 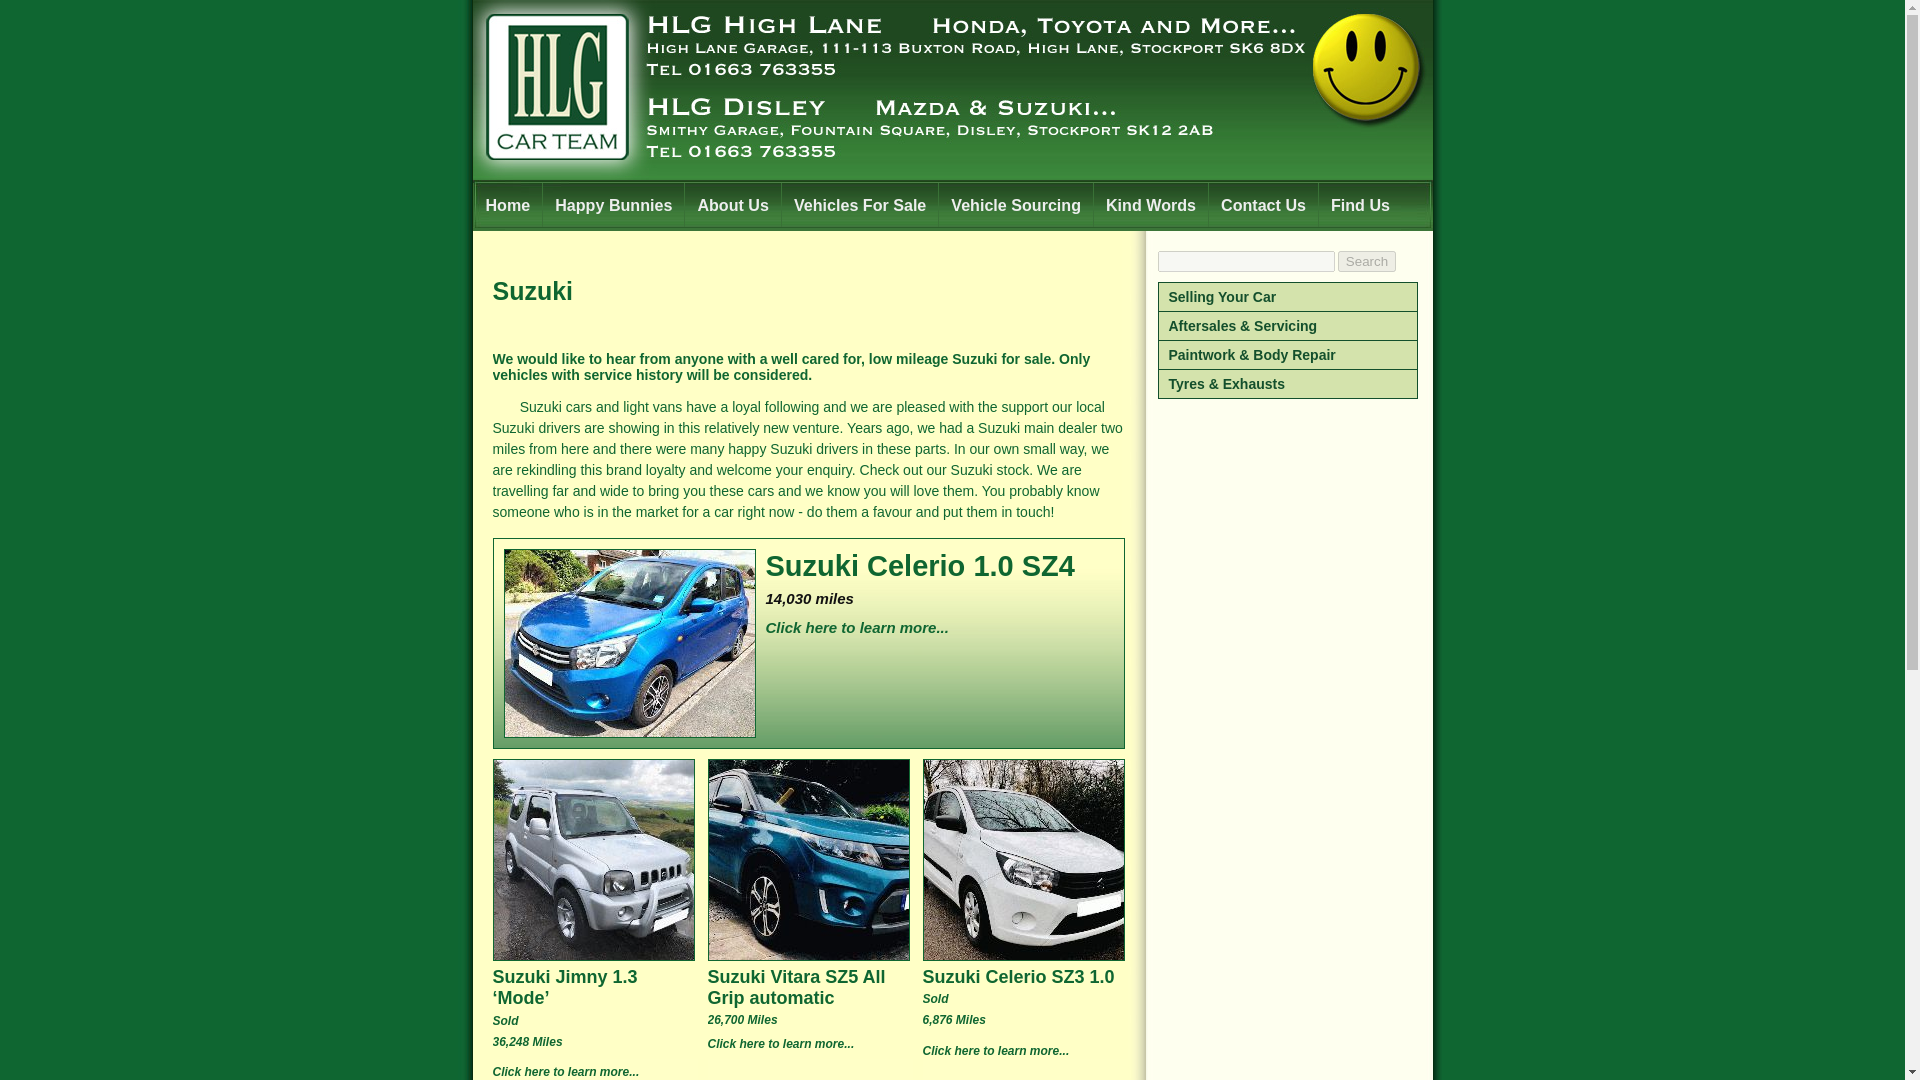 What do you see at coordinates (810, 987) in the screenshot?
I see `Suzuki Vitara SZ5 All Grip automatic` at bounding box center [810, 987].